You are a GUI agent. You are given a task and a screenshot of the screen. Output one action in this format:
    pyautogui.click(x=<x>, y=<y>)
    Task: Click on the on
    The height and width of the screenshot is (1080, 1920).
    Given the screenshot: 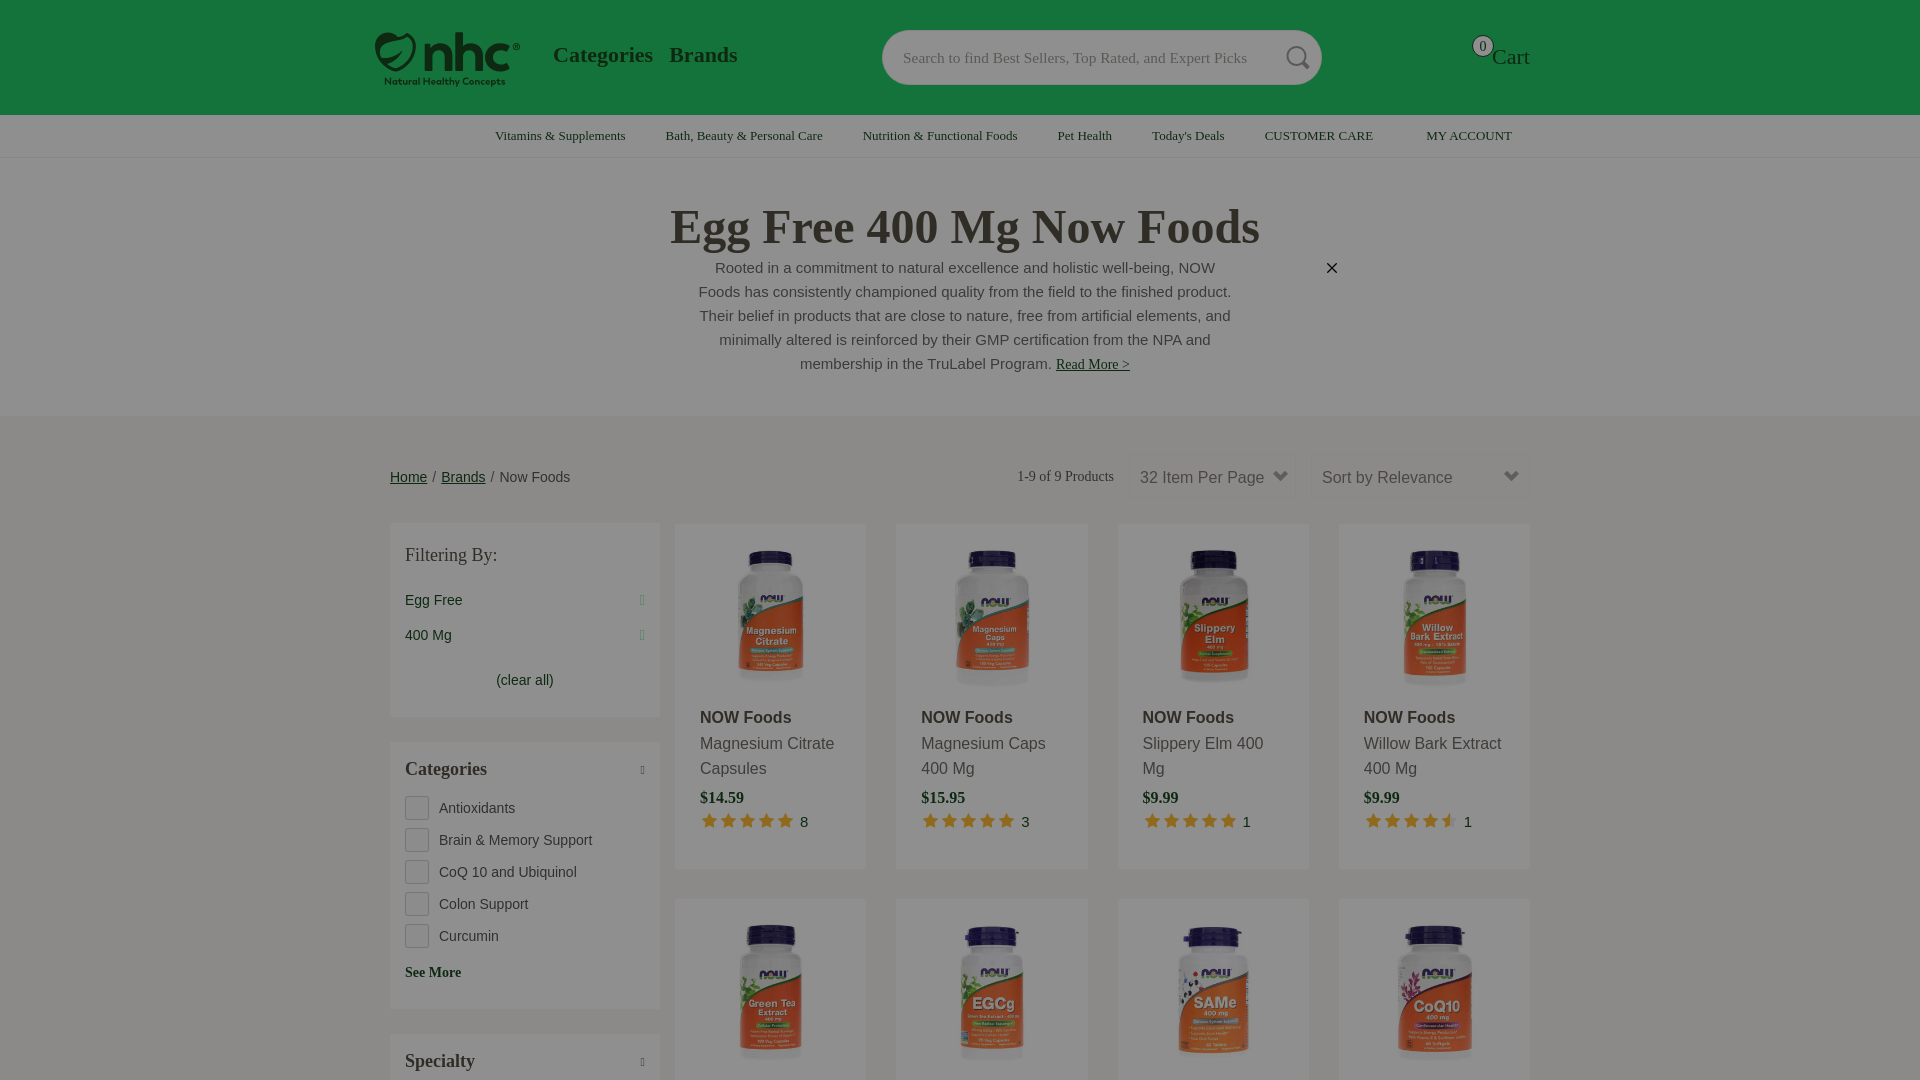 What is the action you would take?
    pyautogui.click(x=416, y=807)
    